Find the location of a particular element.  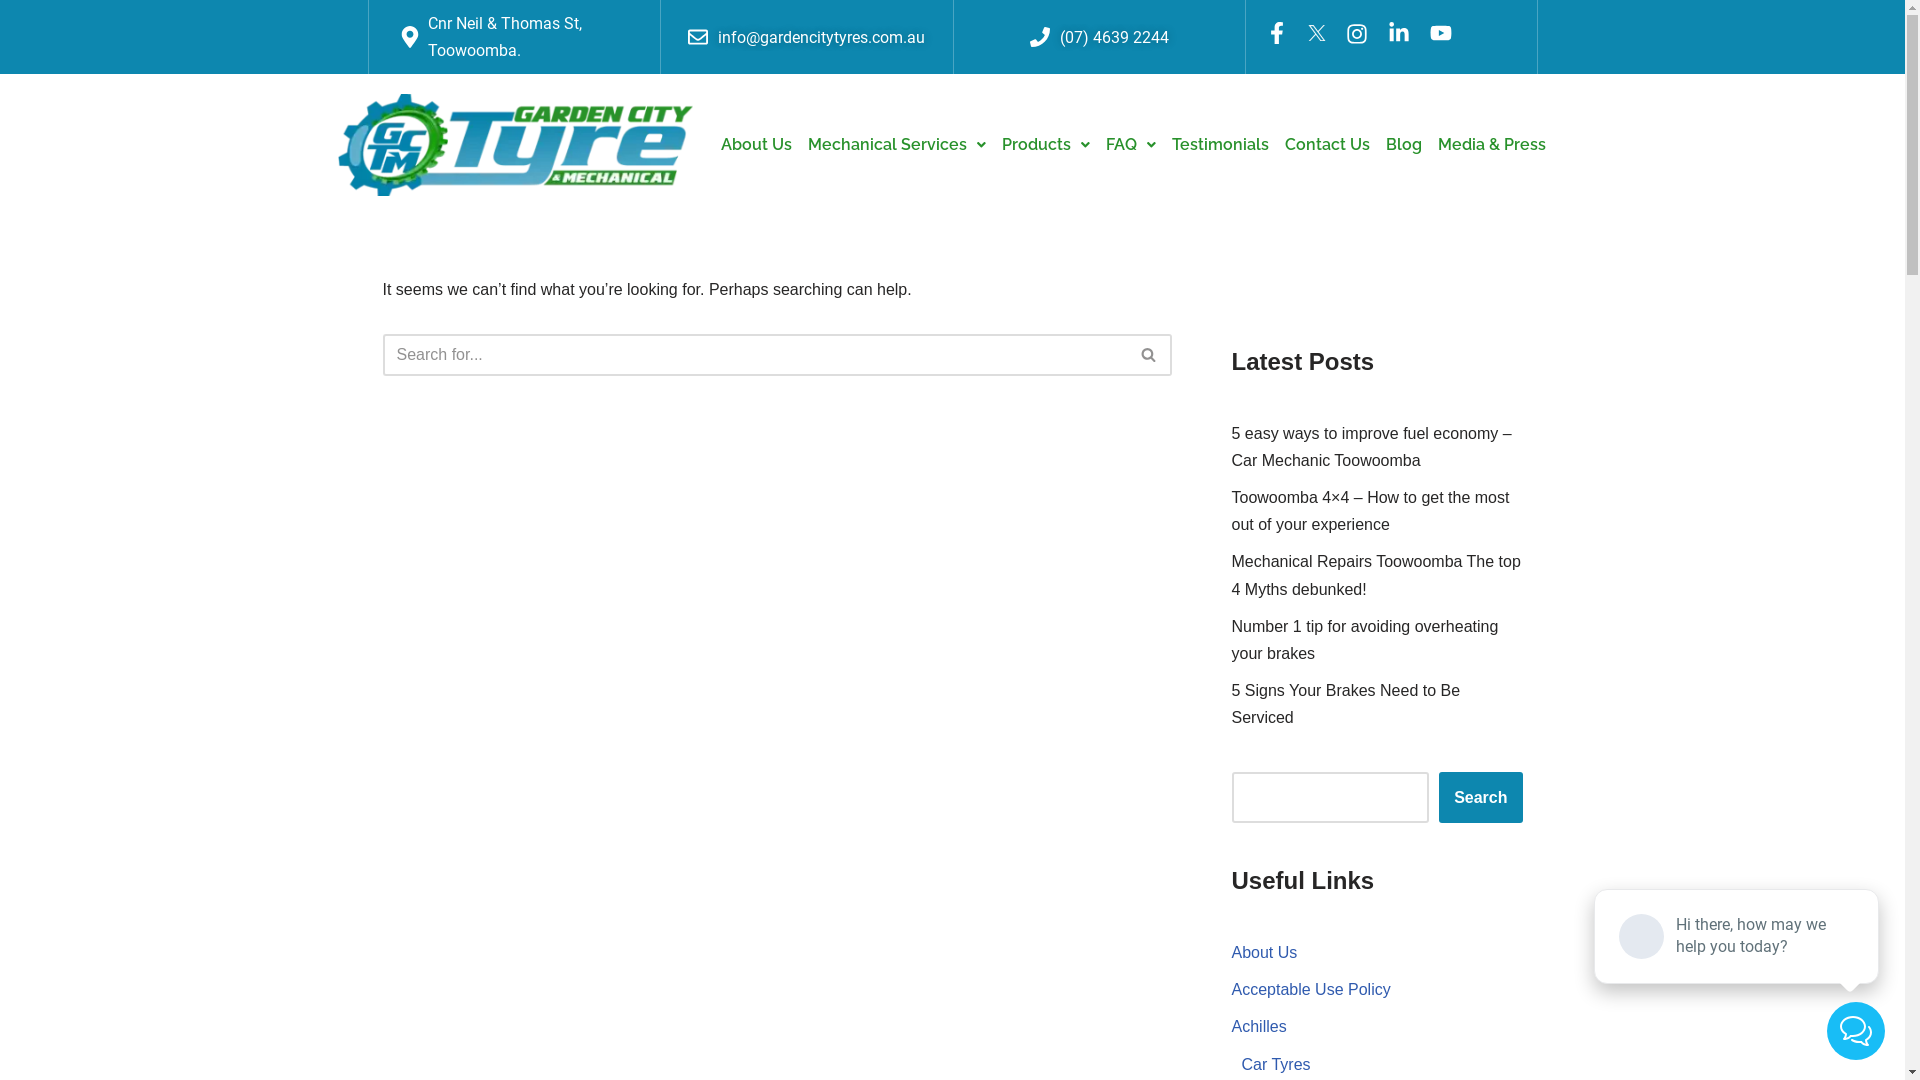

Search is located at coordinates (1480, 798).